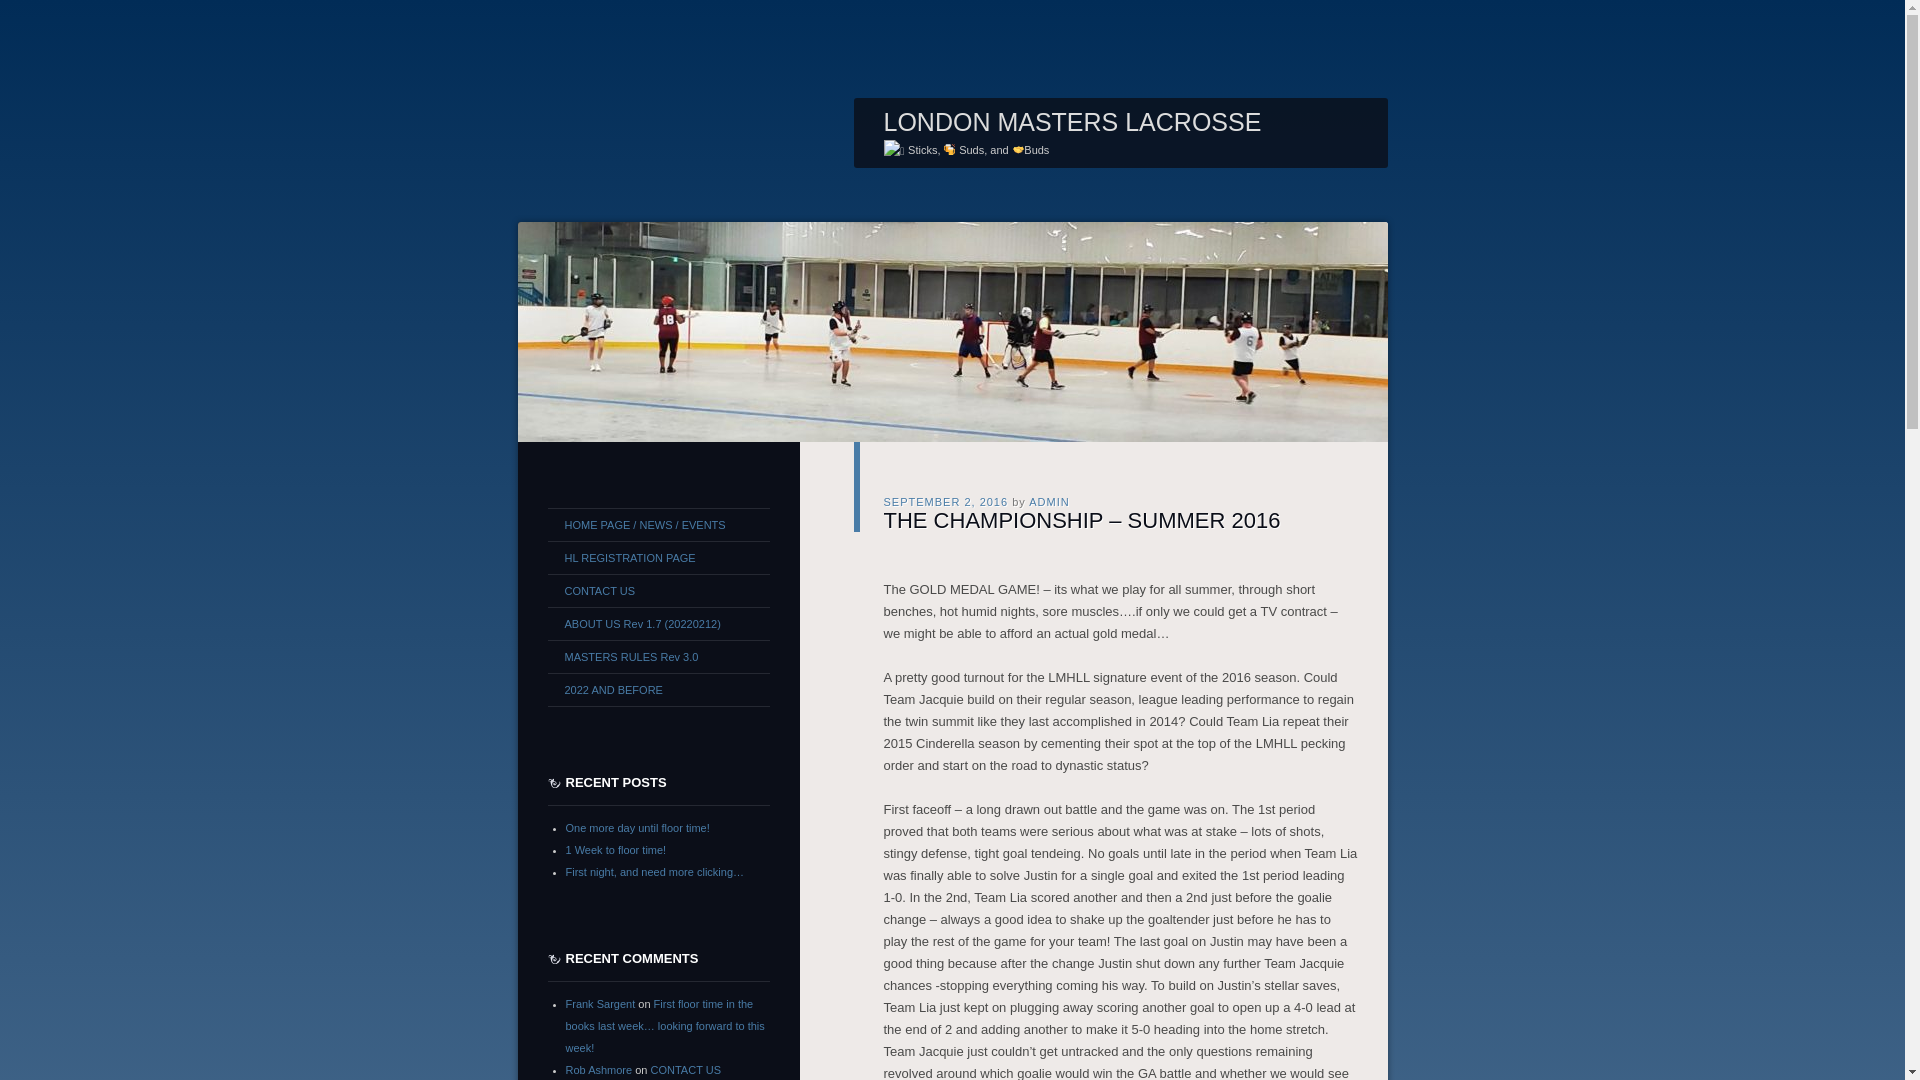  What do you see at coordinates (658, 690) in the screenshot?
I see `2022 AND BEFORE` at bounding box center [658, 690].